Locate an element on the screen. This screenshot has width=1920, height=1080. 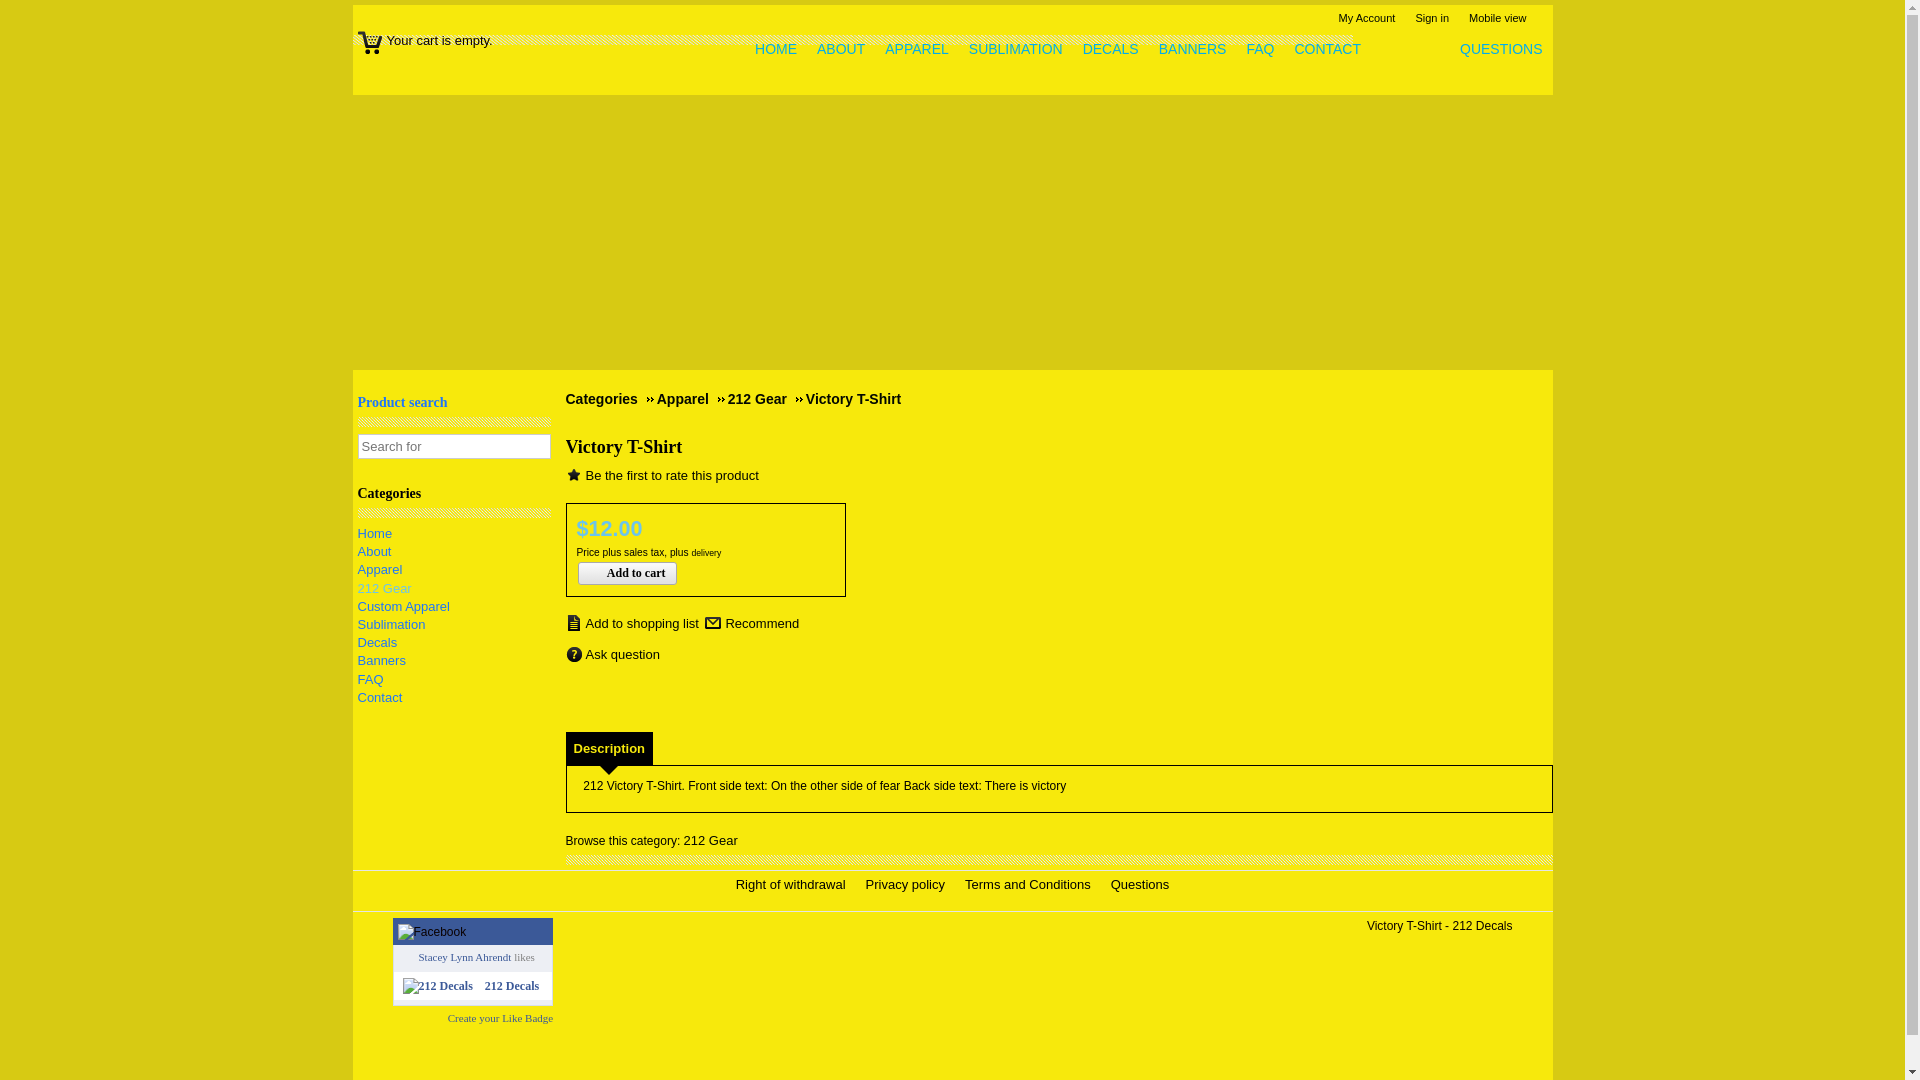
Questions is located at coordinates (1146, 884).